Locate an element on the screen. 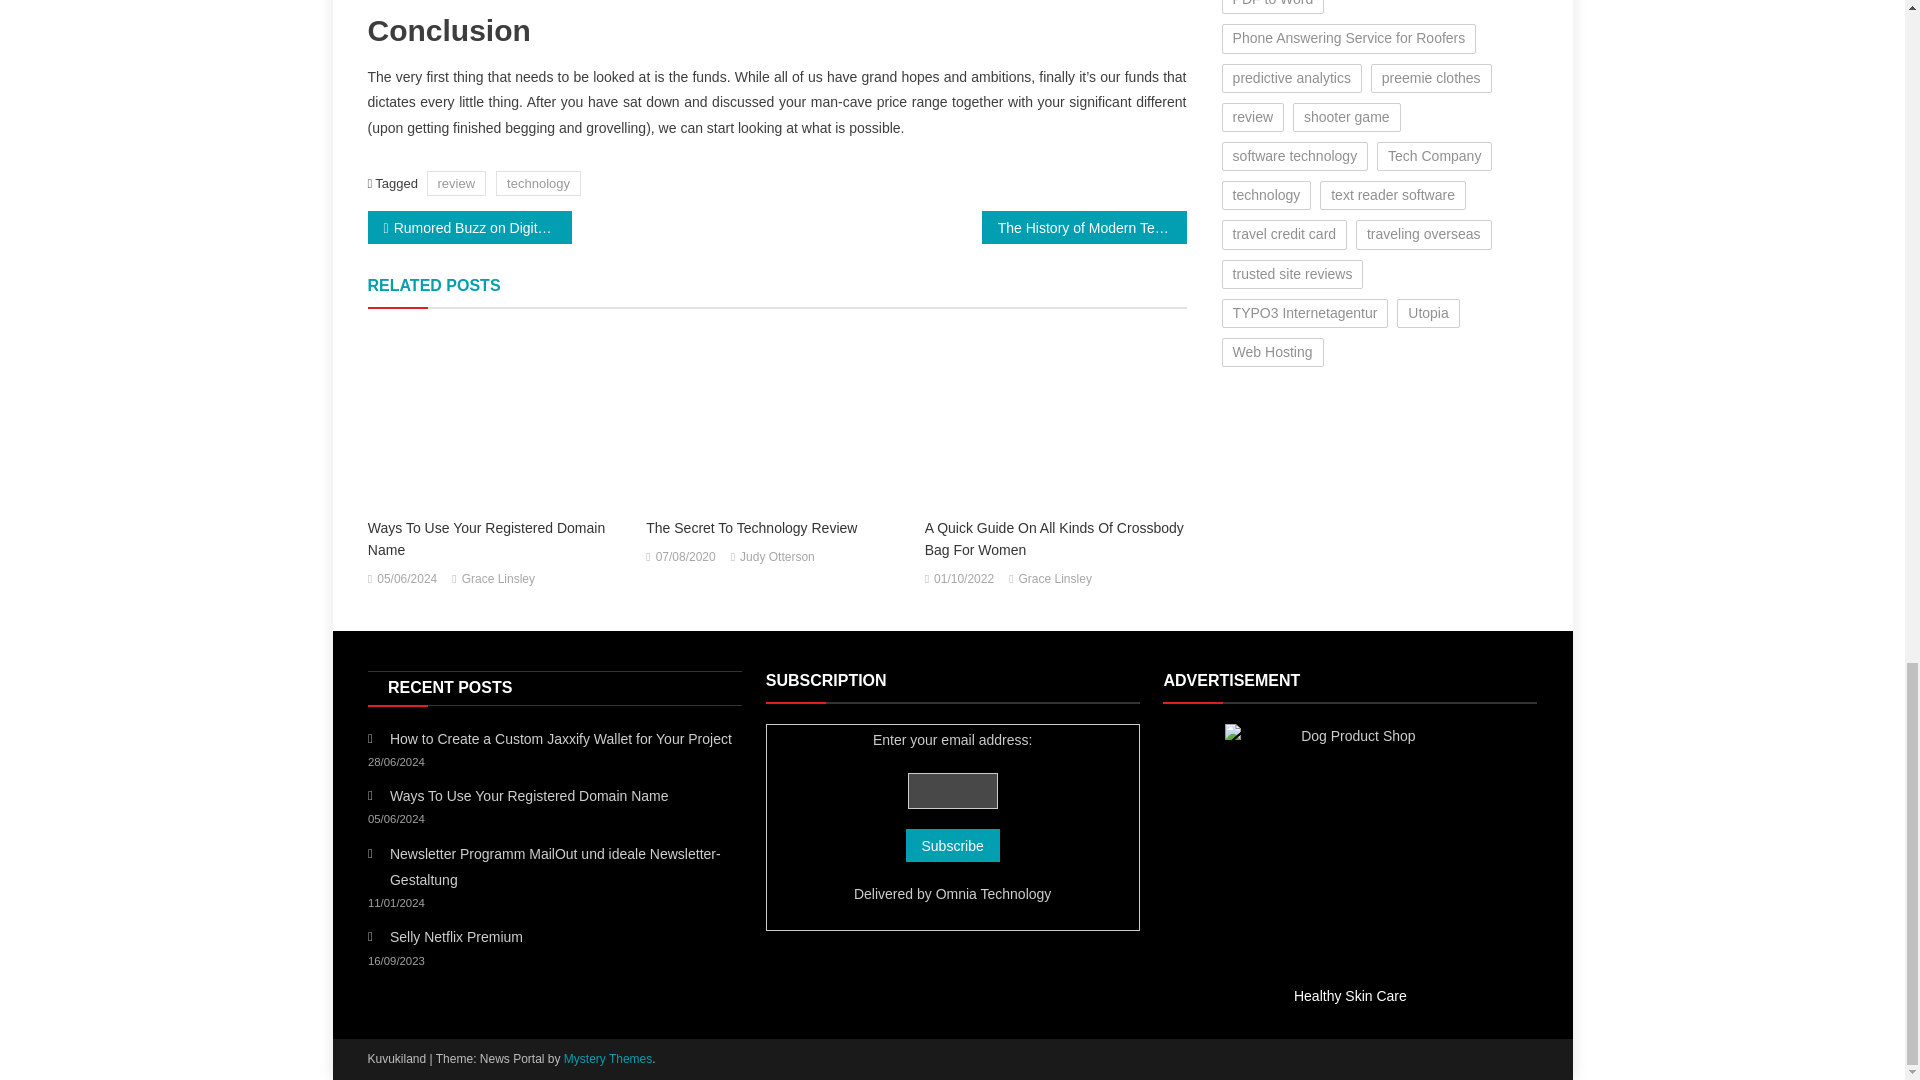  Judy Otterson is located at coordinates (776, 558).